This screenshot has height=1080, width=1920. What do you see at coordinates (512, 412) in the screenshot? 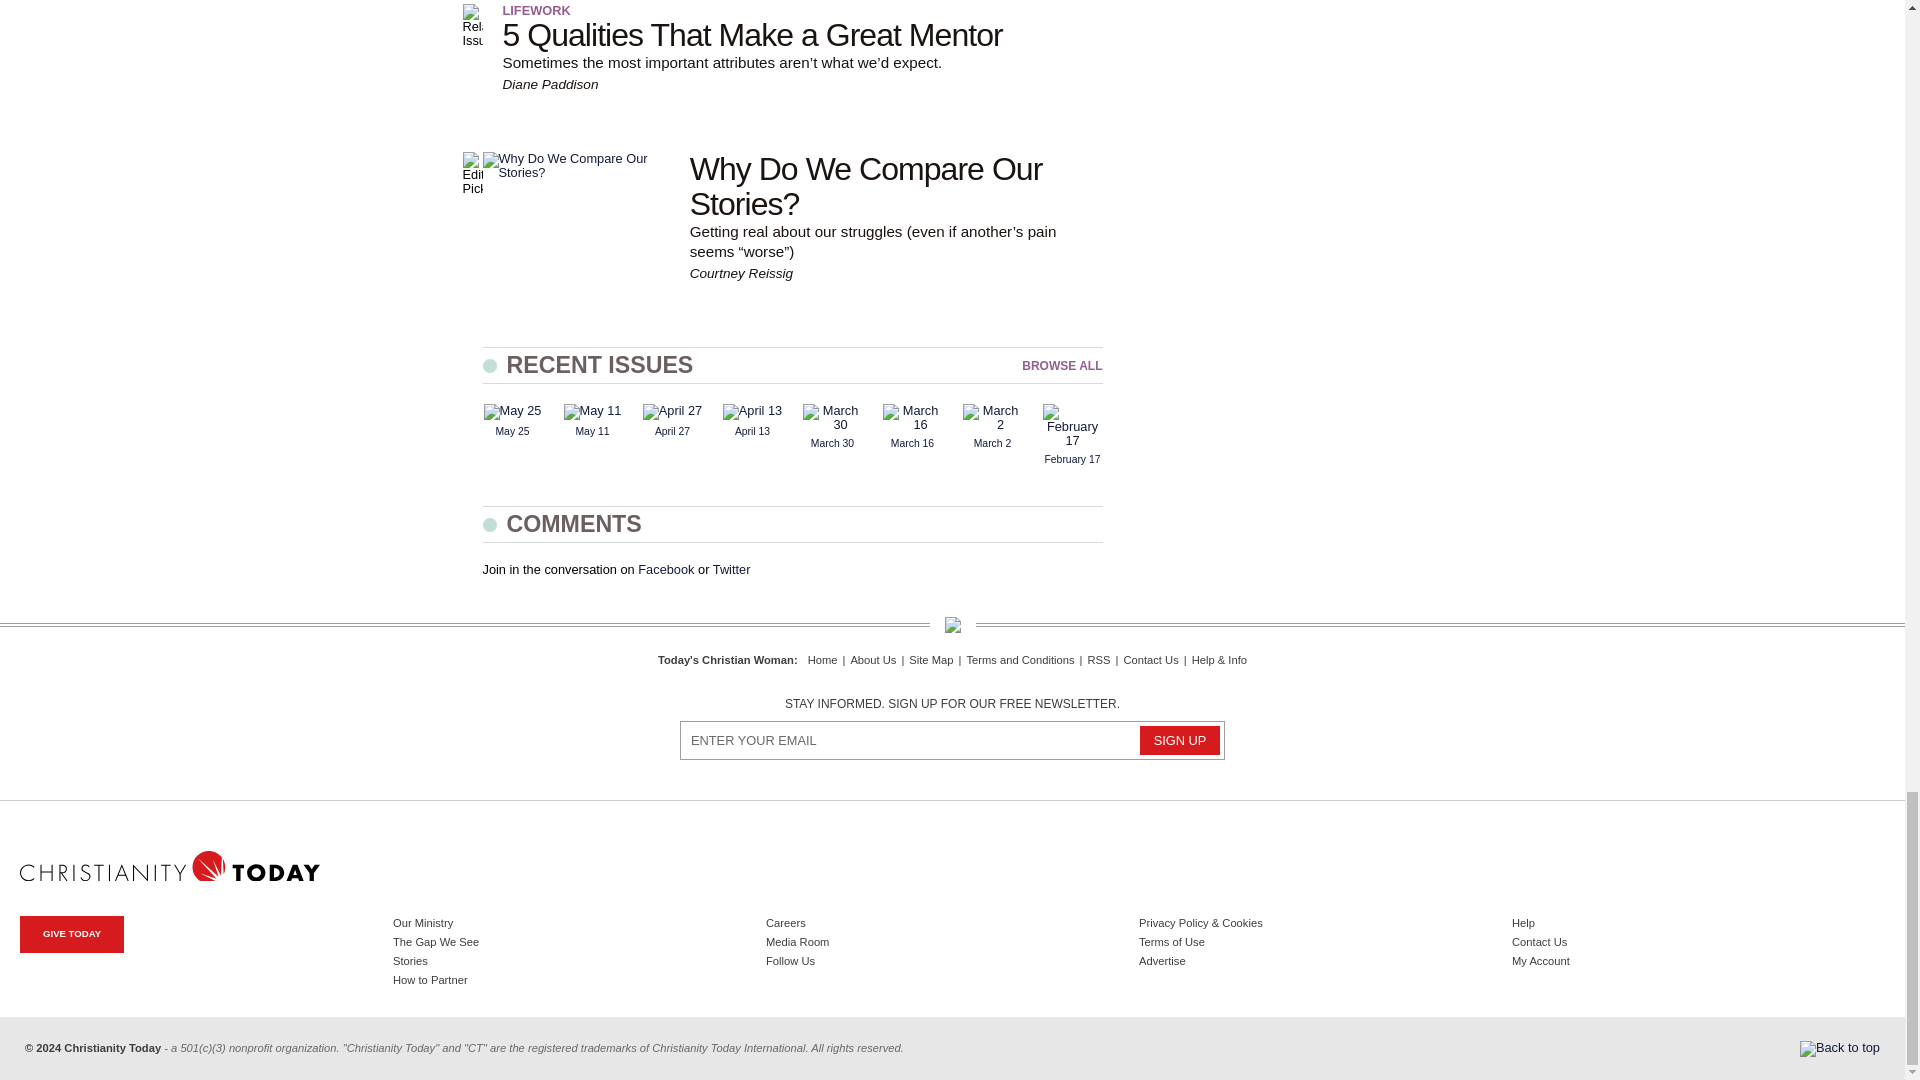
I see `May 25` at bounding box center [512, 412].